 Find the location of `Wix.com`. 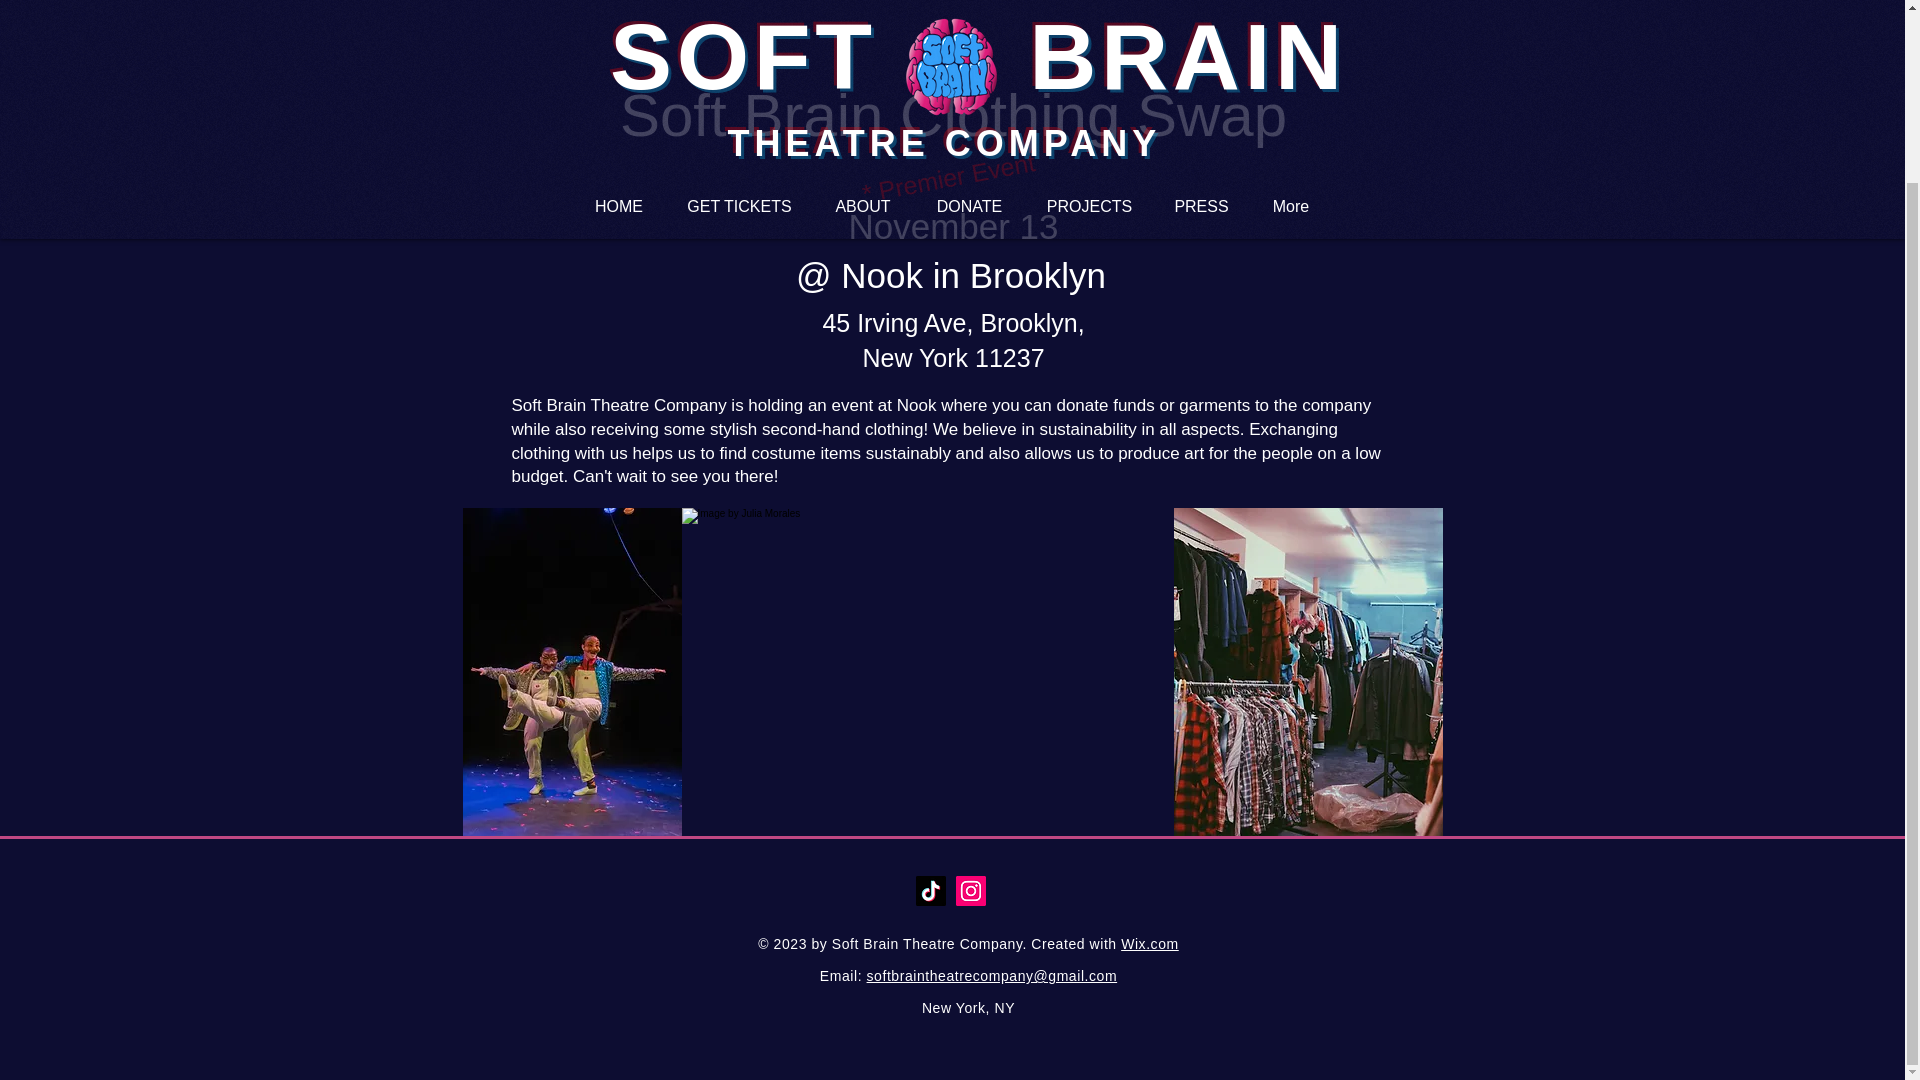

Wix.com is located at coordinates (1150, 944).